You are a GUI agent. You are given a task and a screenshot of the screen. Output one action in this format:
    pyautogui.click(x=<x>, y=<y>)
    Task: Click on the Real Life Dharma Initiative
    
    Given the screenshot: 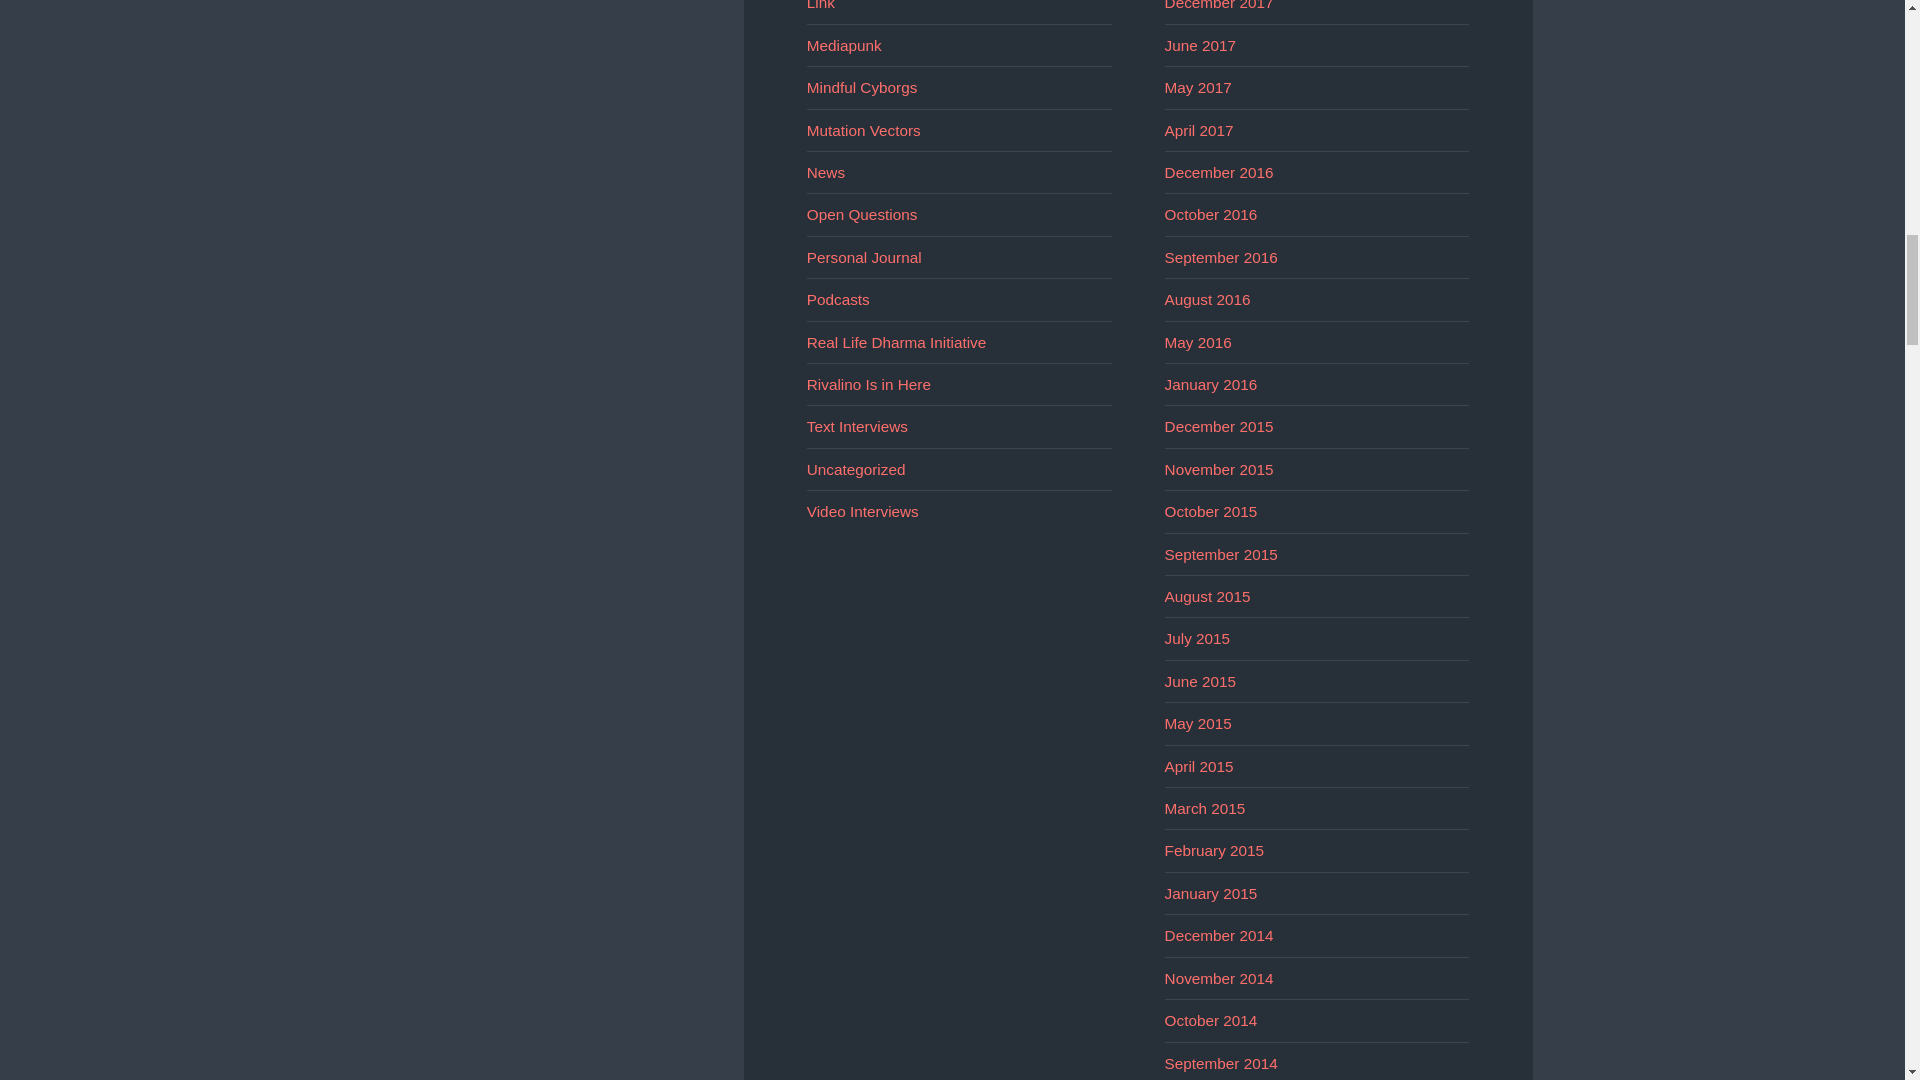 What is the action you would take?
    pyautogui.click(x=896, y=342)
    